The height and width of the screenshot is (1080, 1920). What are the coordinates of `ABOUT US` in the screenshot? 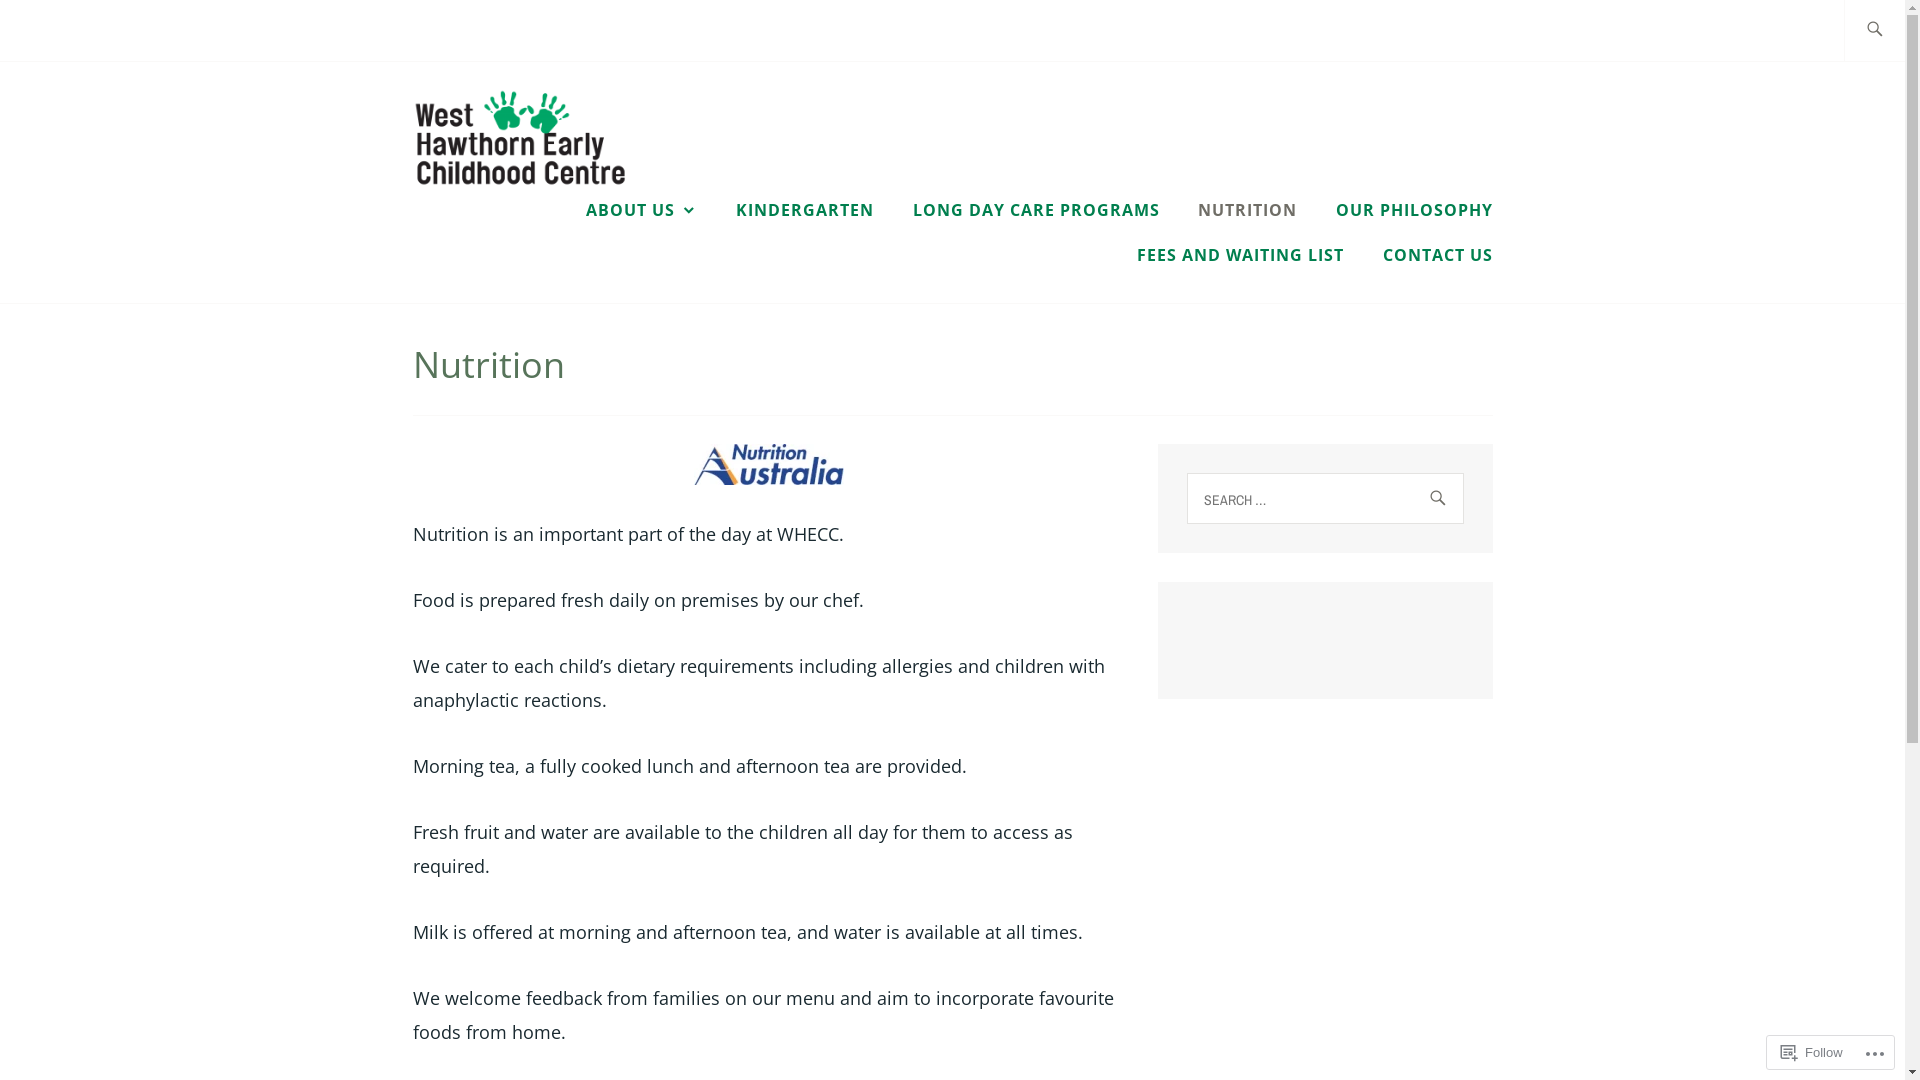 It's located at (642, 210).